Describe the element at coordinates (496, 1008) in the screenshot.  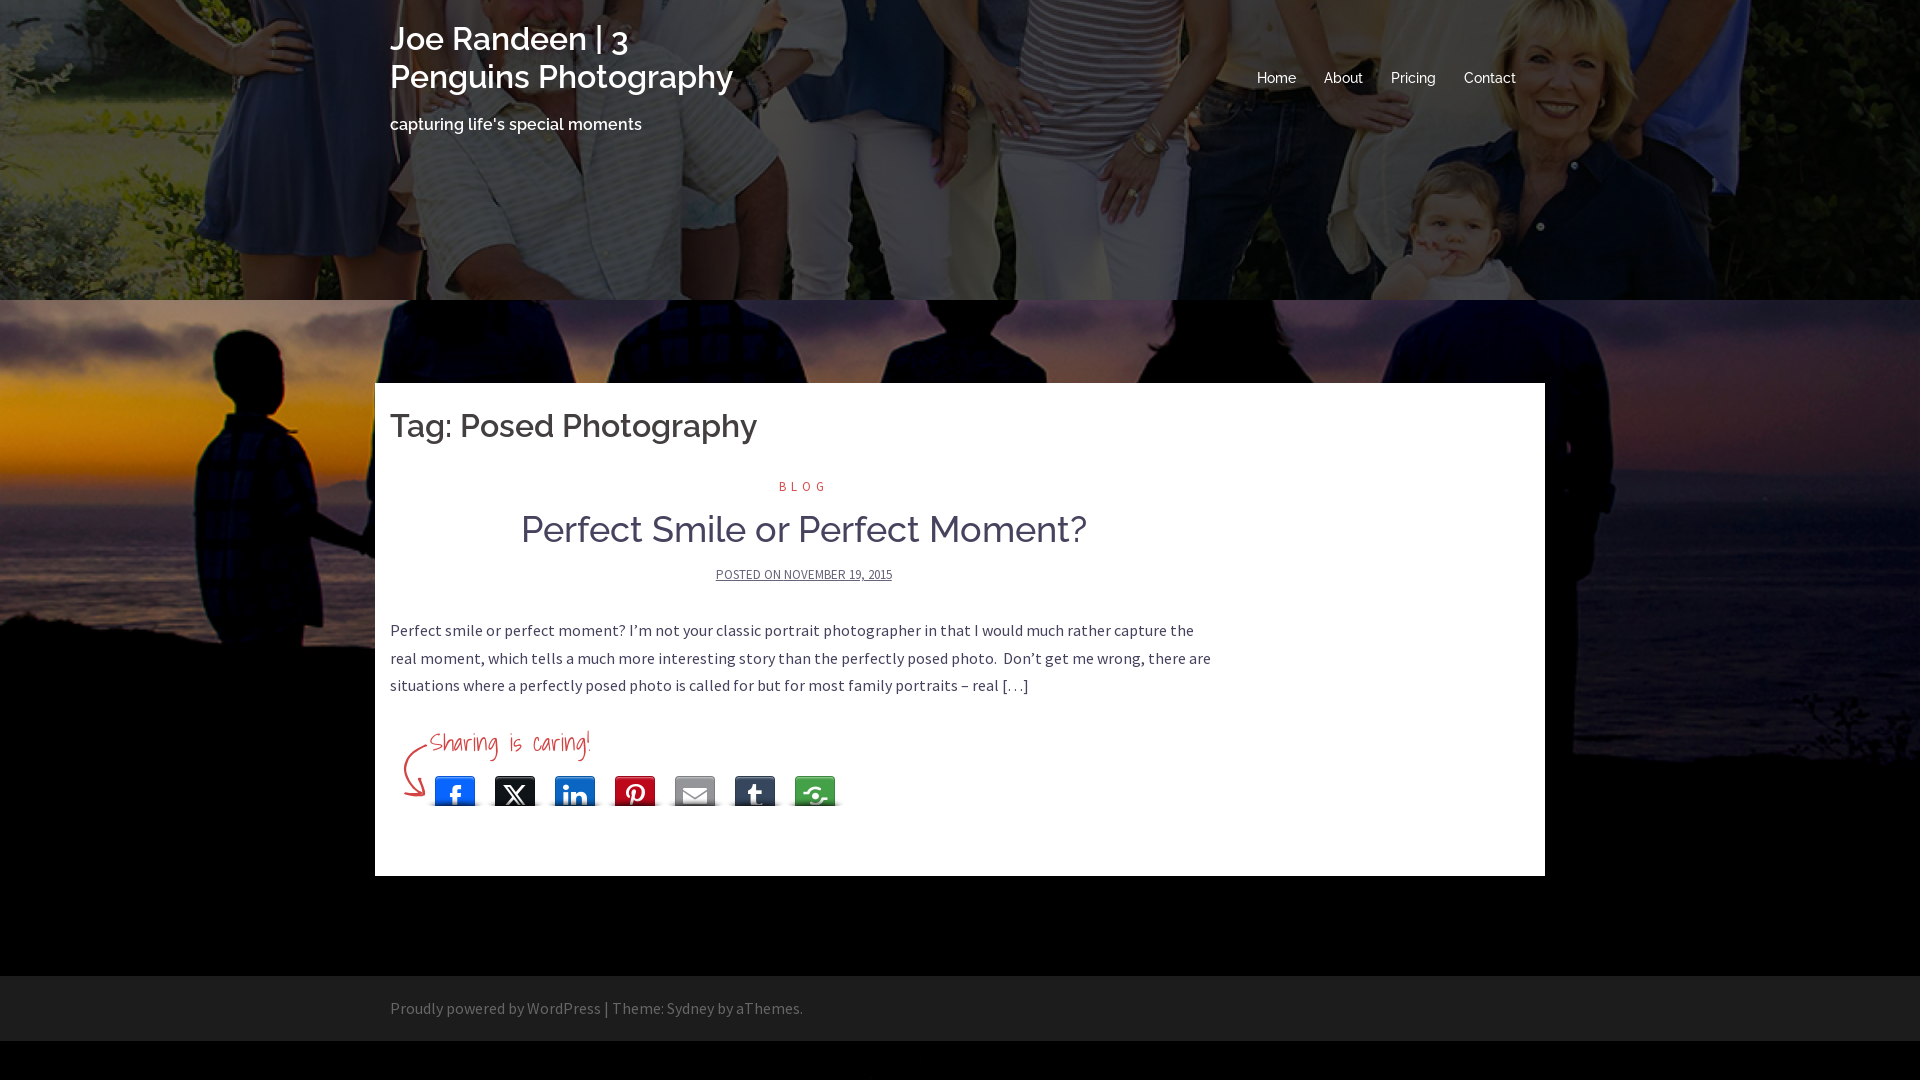
I see `Proudly powered by WordPress` at that location.